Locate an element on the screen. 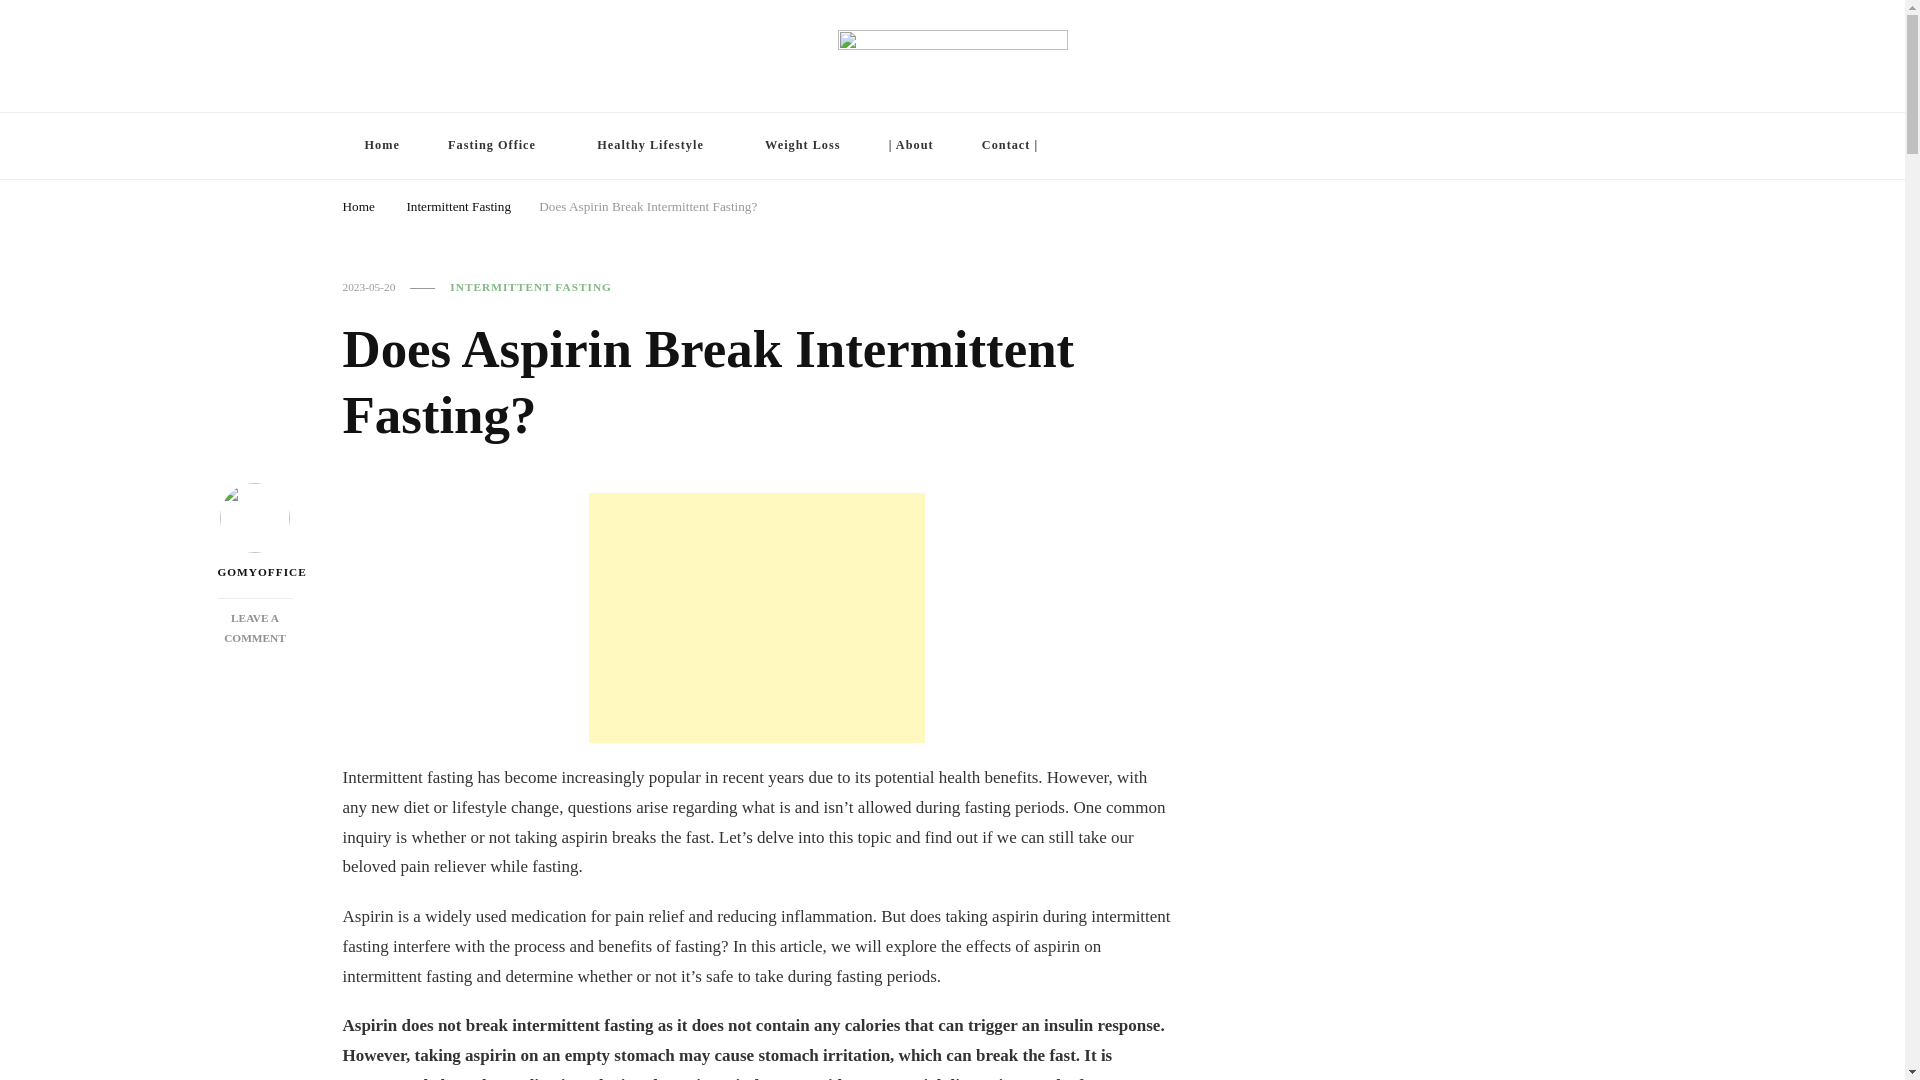  Weight Loss is located at coordinates (530, 286).